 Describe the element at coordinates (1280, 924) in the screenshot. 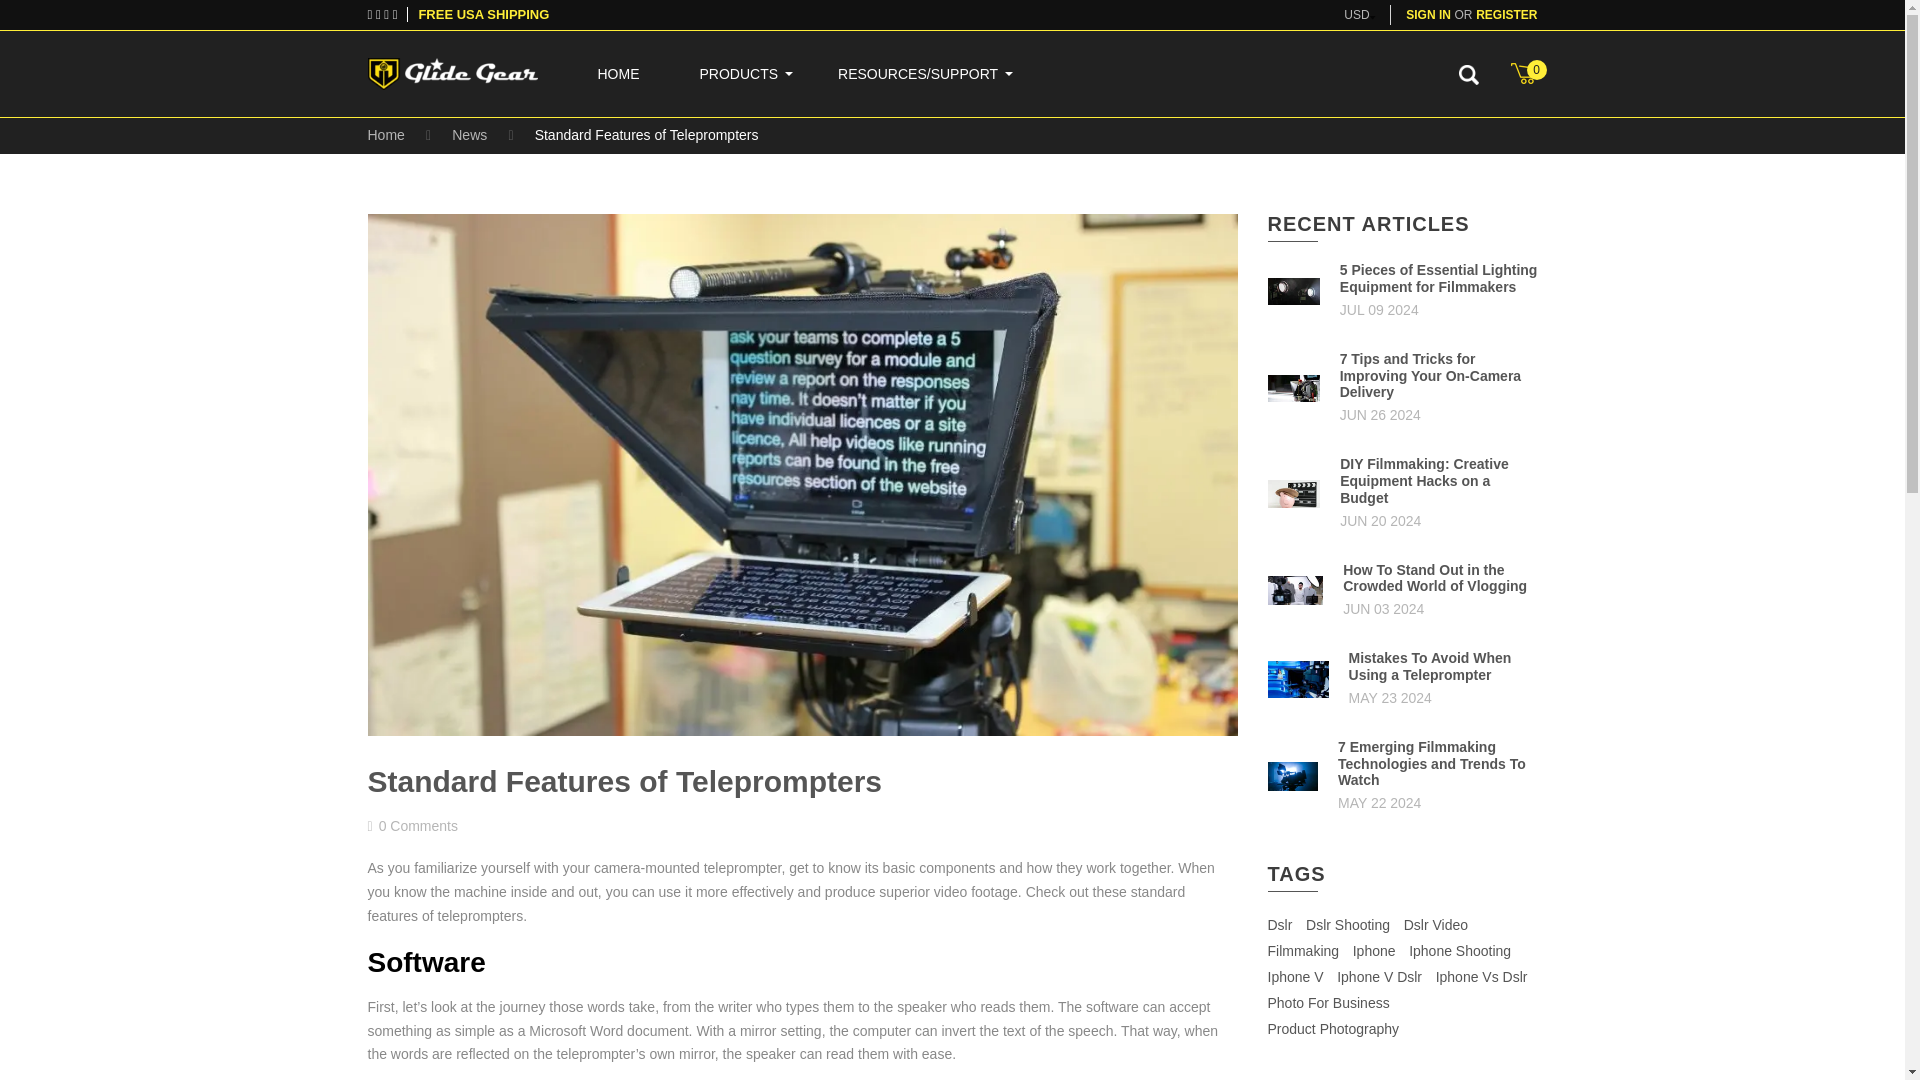

I see `Show articles tagged dslr` at that location.